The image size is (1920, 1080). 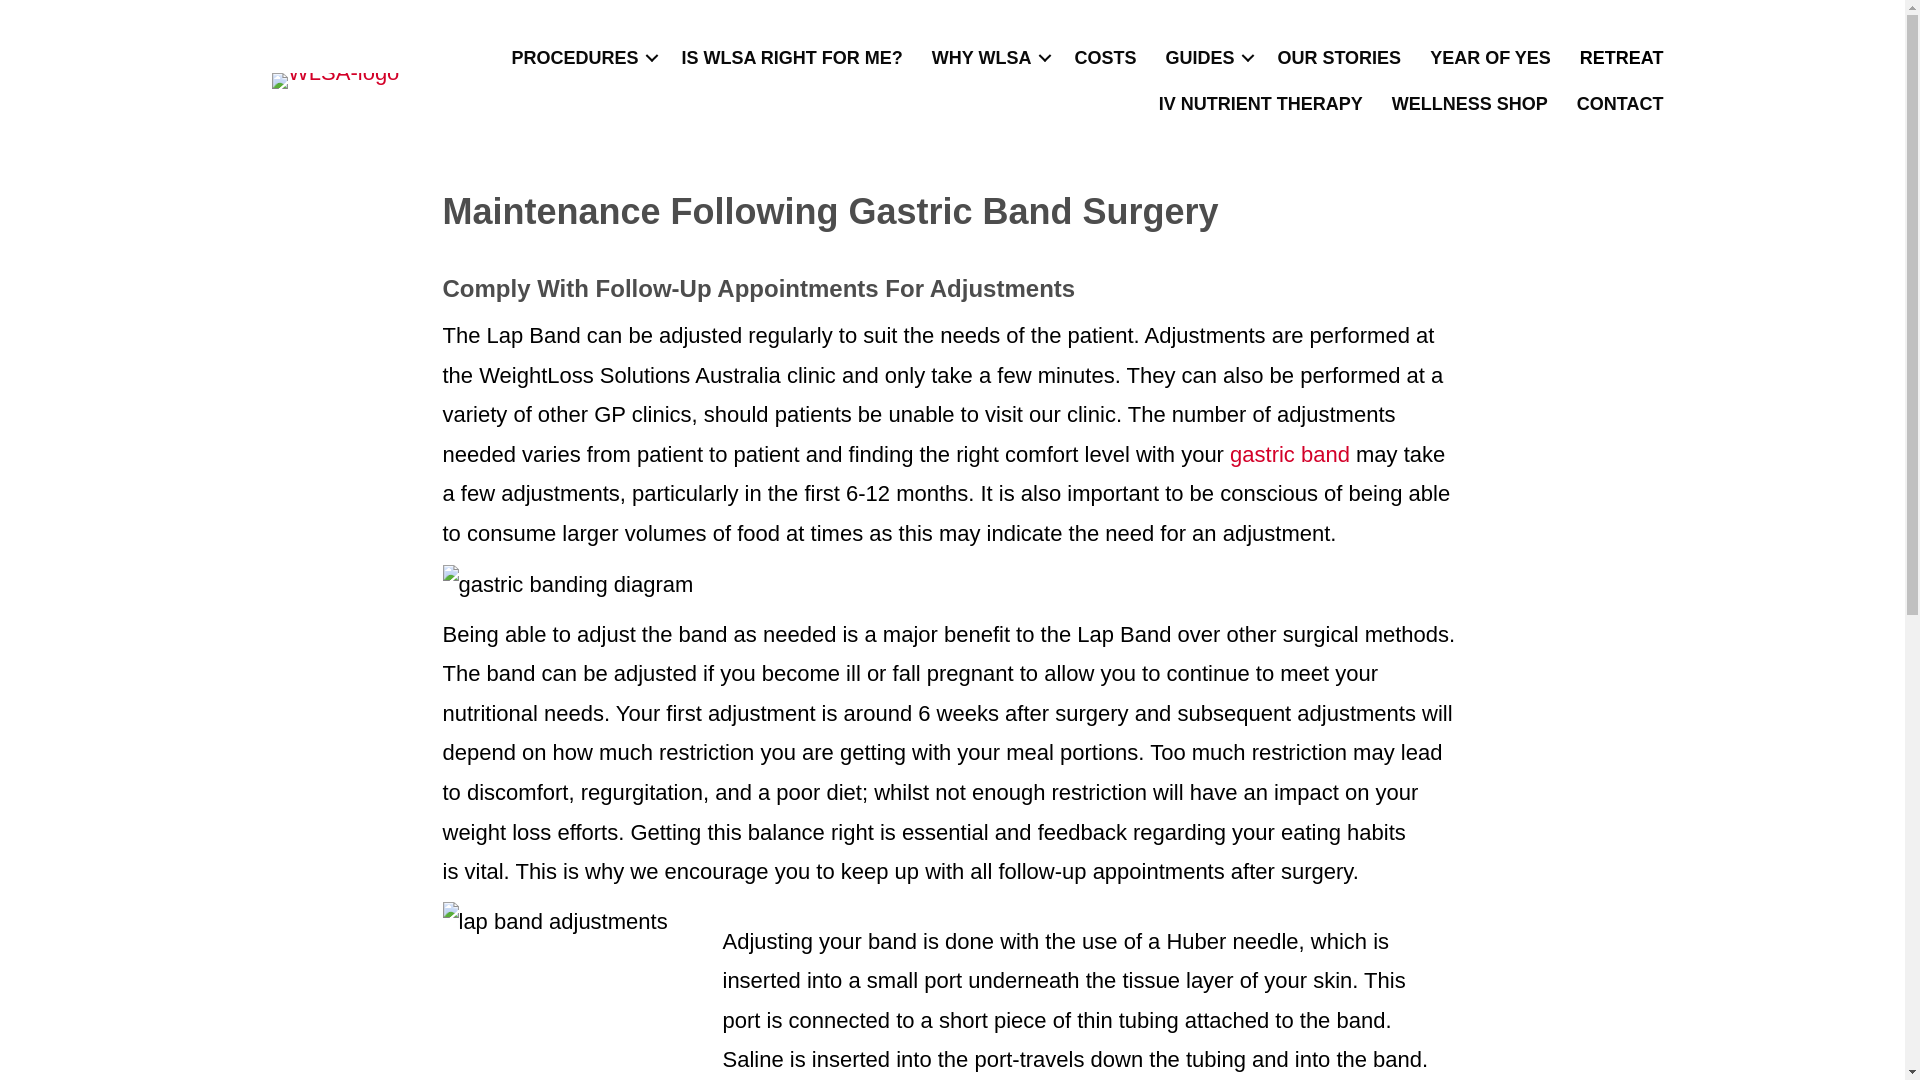 I want to click on PROCEDURES, so click(x=582, y=58).